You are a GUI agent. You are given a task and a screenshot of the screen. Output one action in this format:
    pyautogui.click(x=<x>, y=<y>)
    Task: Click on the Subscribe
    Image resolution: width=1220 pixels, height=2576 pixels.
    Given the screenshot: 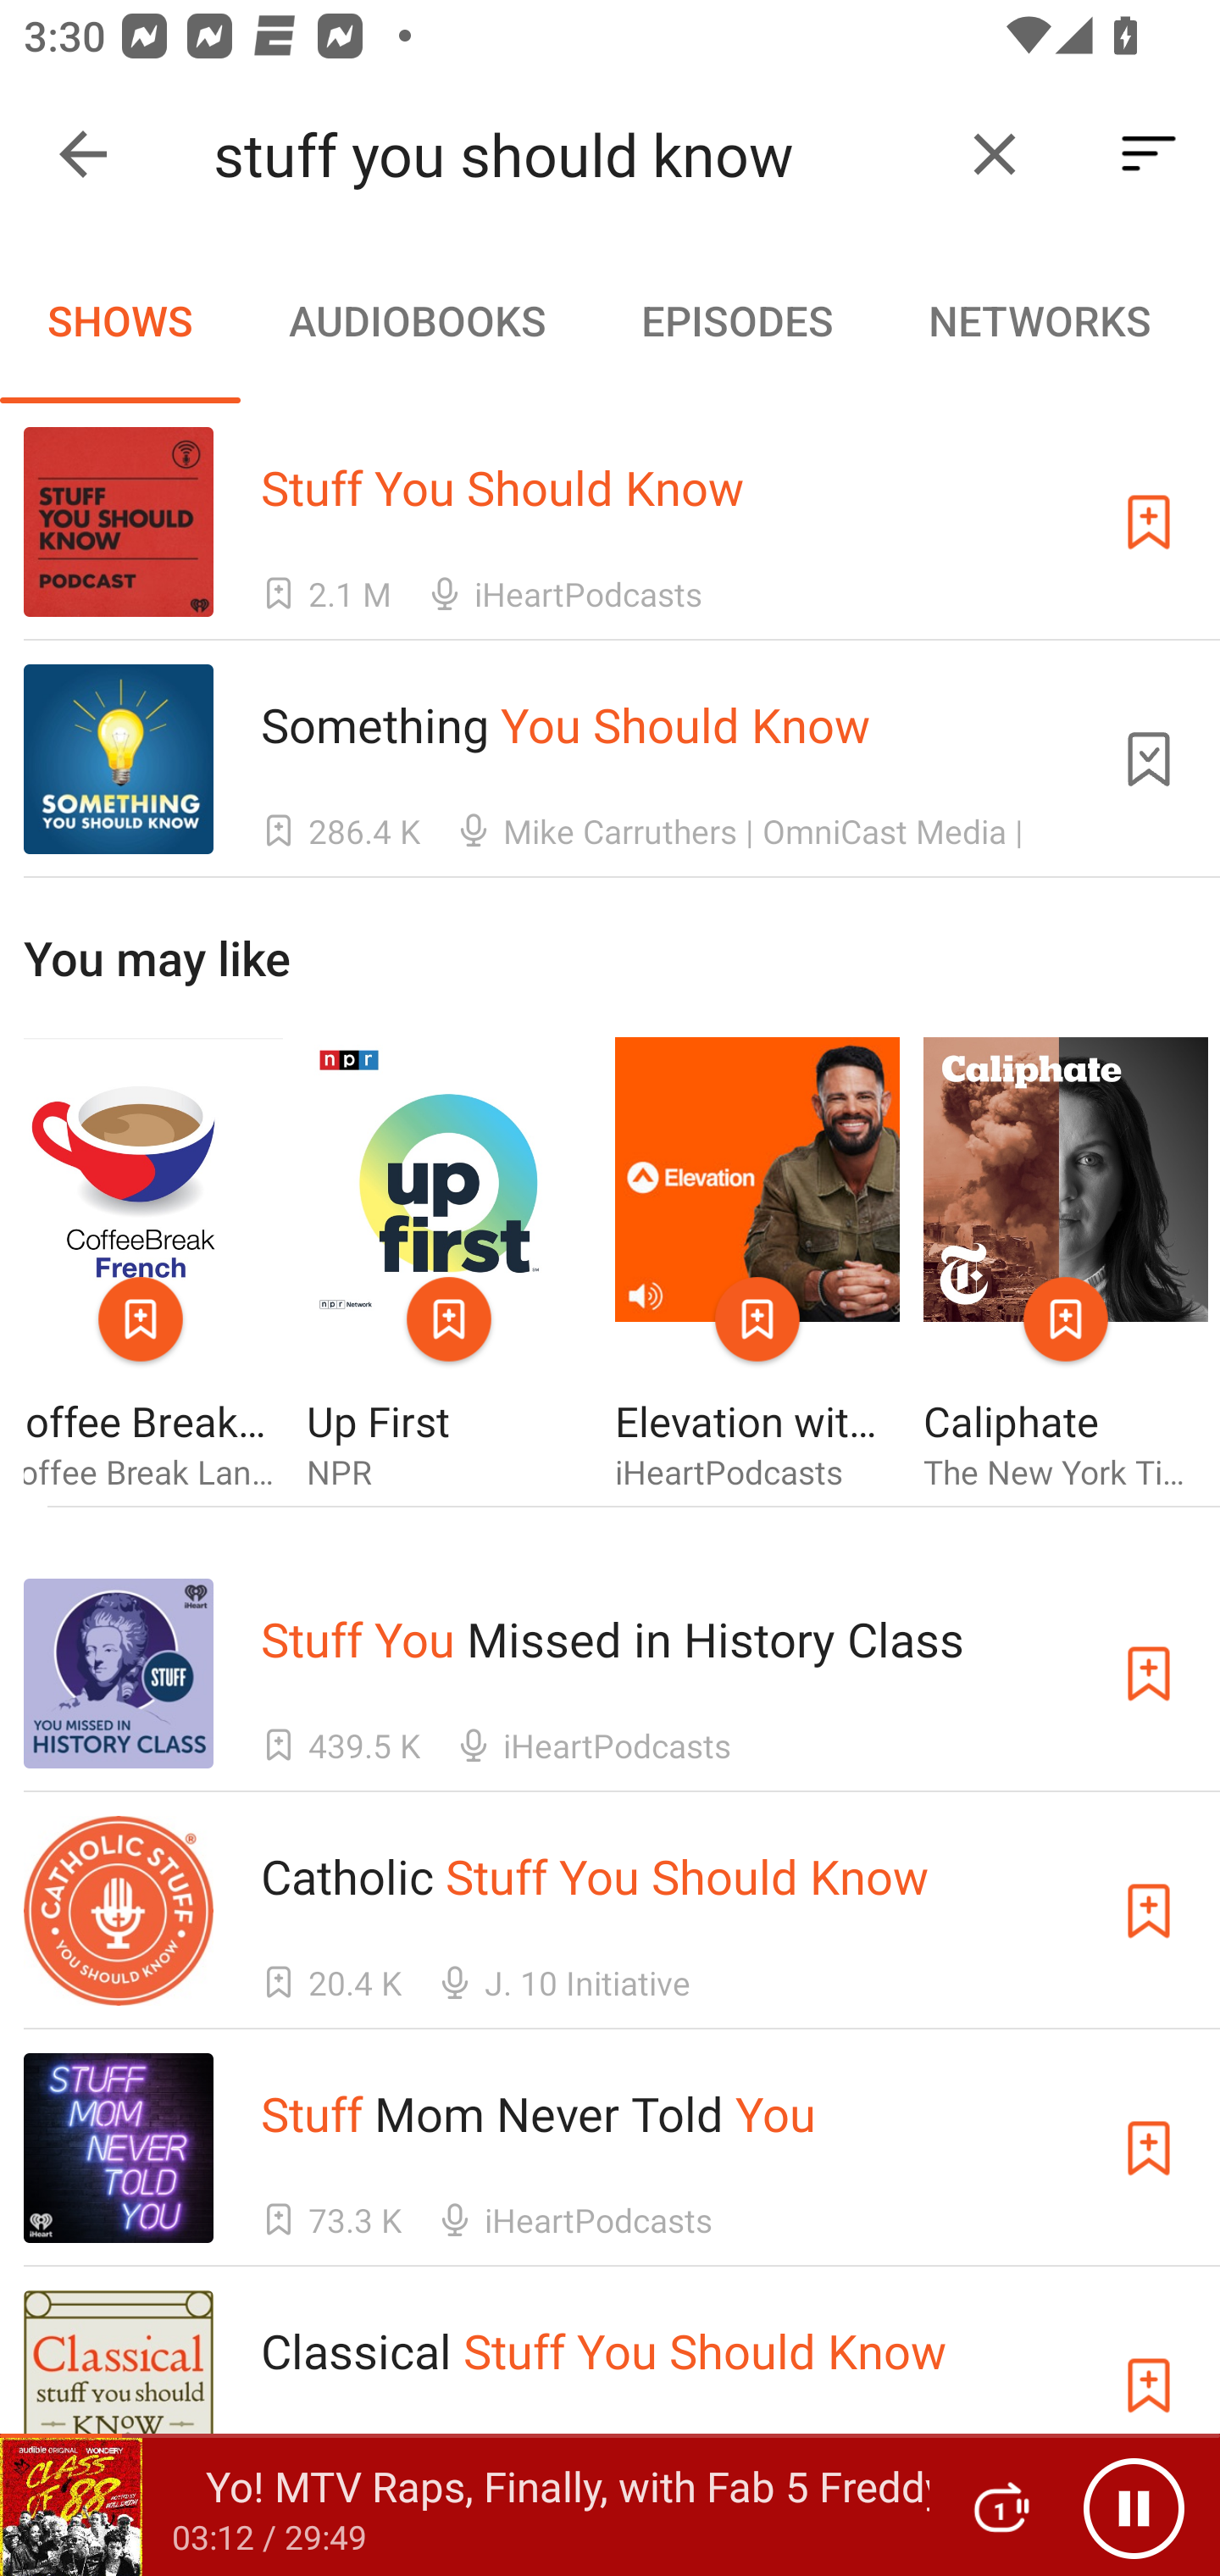 What is the action you would take?
    pyautogui.click(x=1149, y=521)
    